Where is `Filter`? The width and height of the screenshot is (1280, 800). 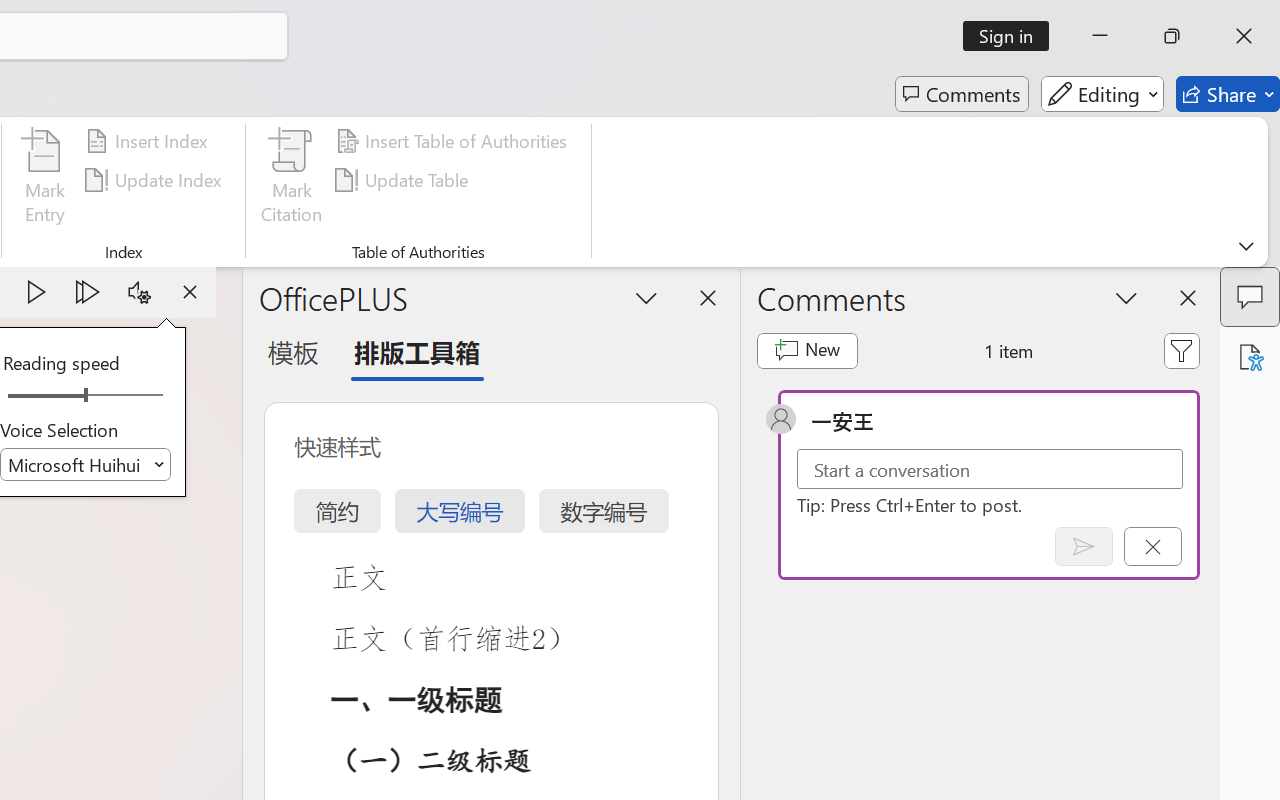
Filter is located at coordinates (1182, 350).